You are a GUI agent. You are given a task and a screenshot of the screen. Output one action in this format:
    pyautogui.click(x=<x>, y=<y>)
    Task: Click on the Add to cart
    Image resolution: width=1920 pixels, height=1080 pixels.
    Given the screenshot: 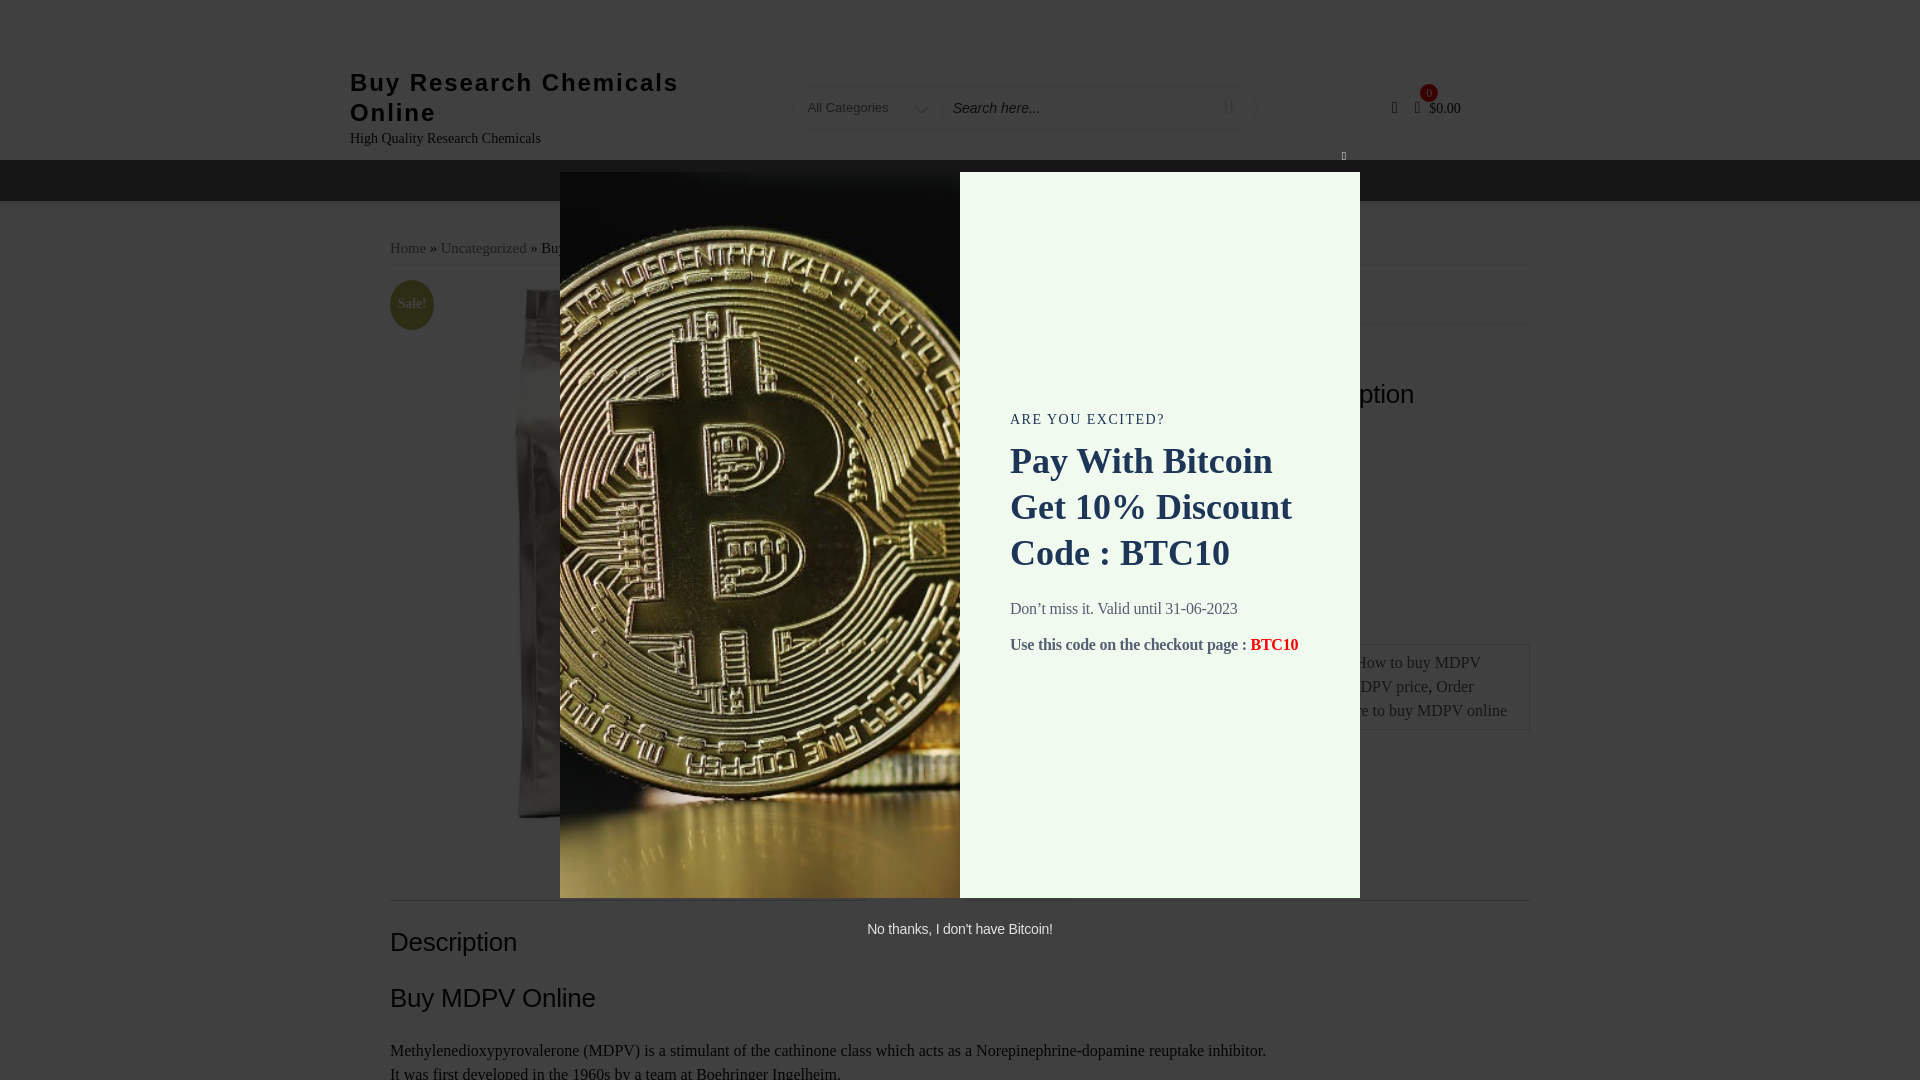 What is the action you would take?
    pyautogui.click(x=1117, y=496)
    